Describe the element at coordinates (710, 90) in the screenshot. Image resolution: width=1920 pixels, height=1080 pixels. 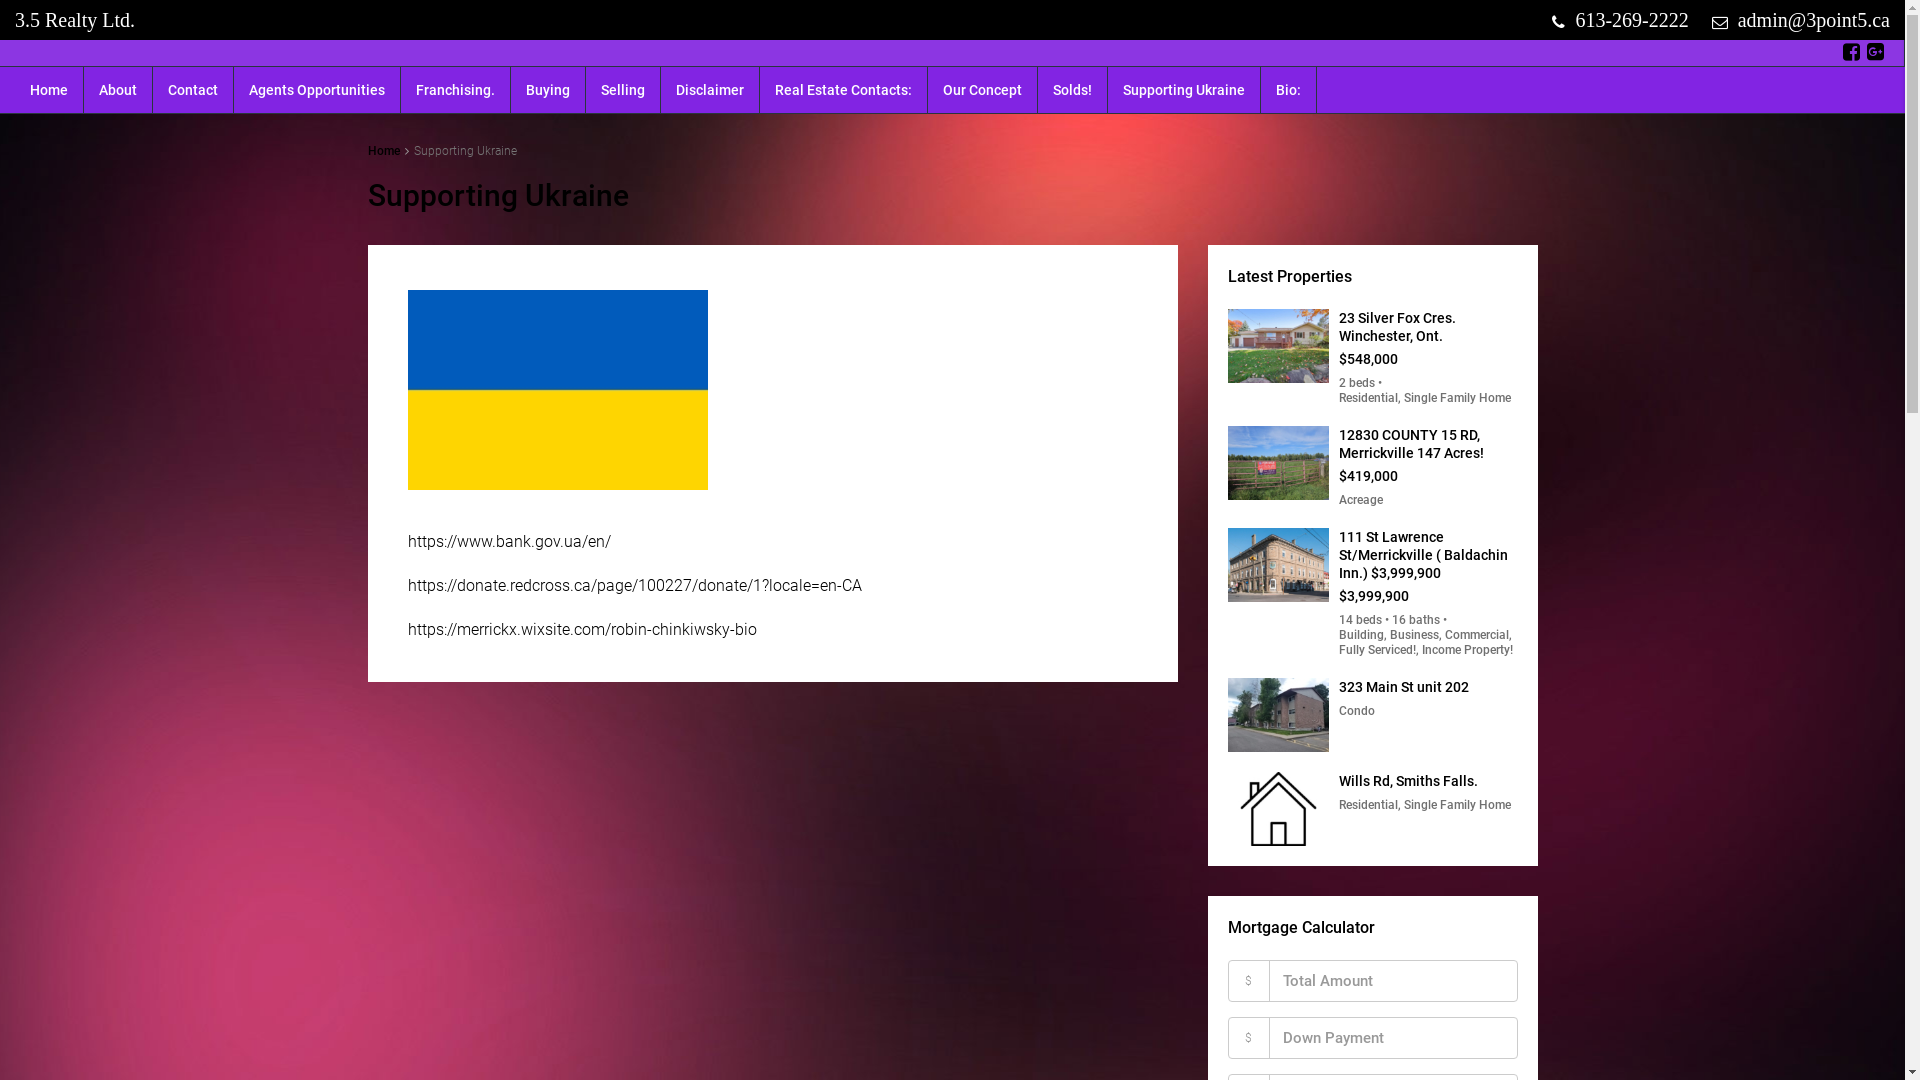
I see `Disclaimer` at that location.